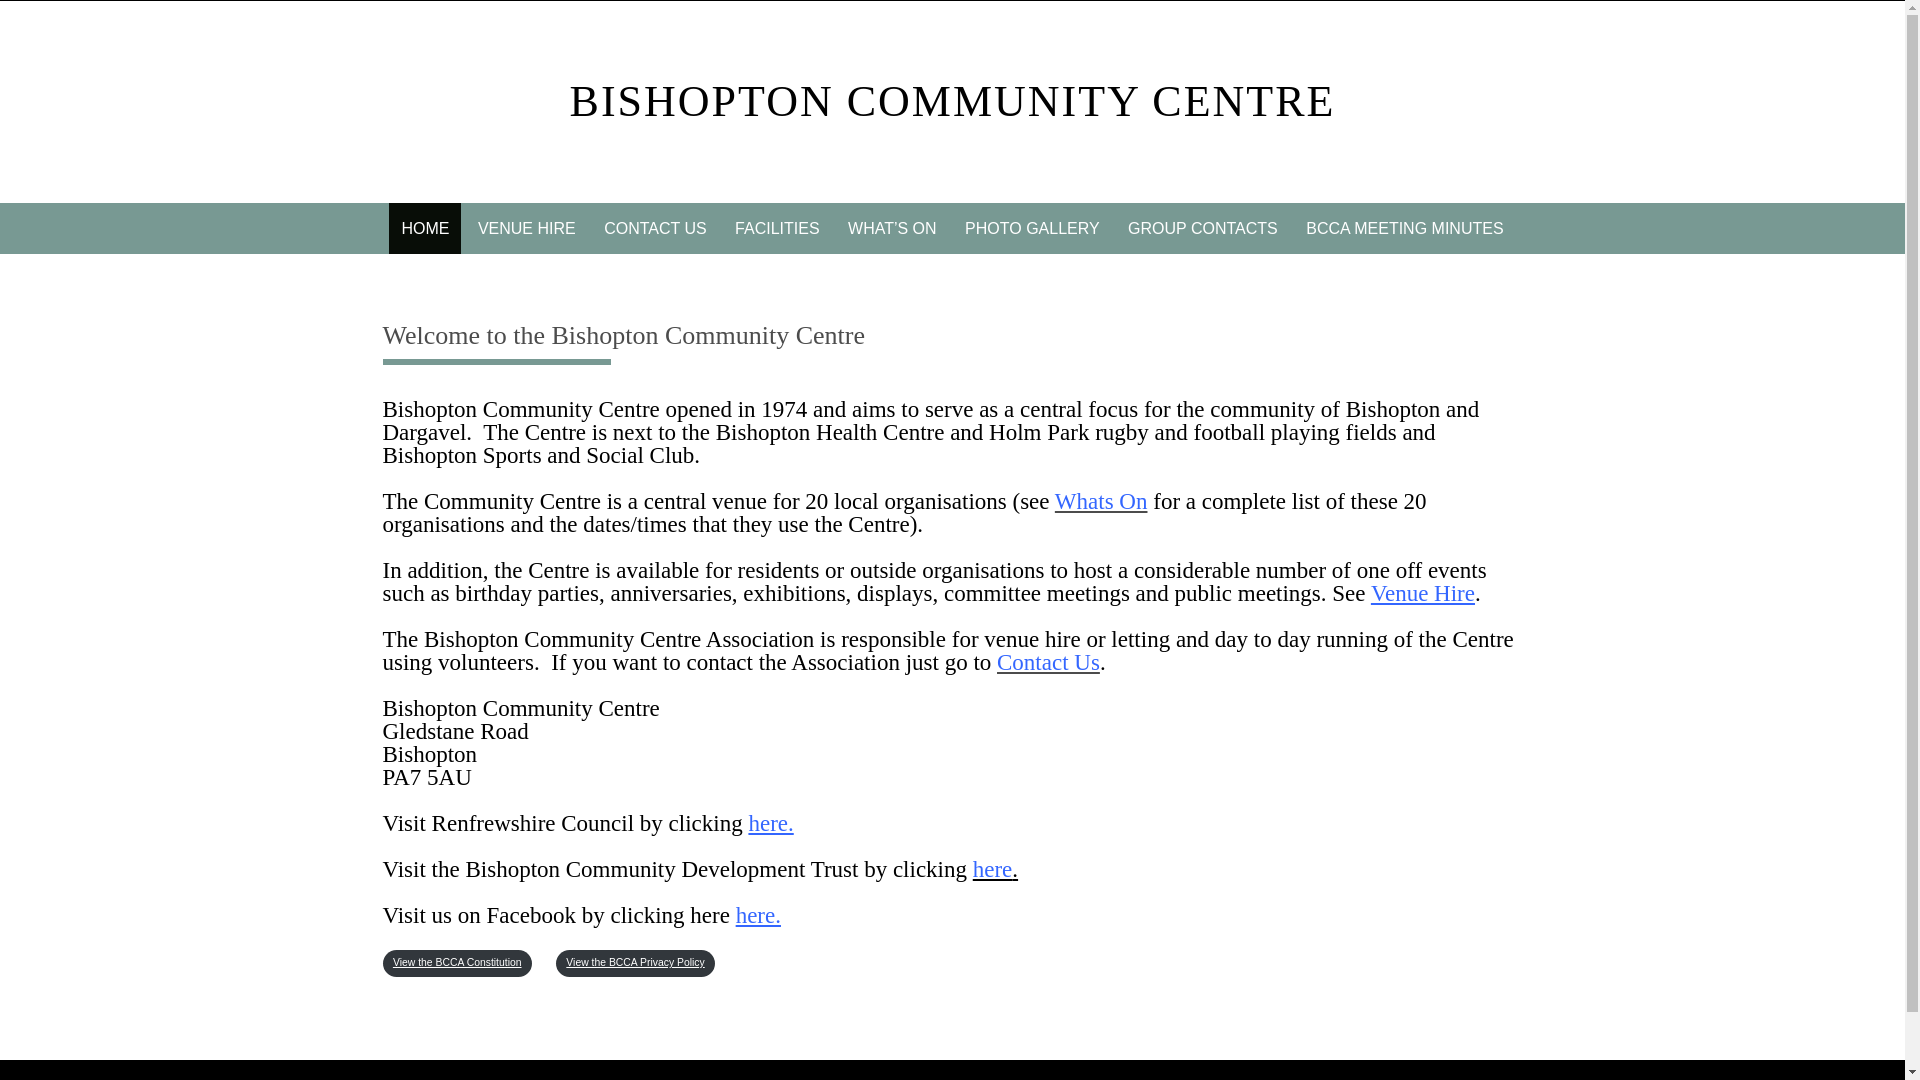 The width and height of the screenshot is (1920, 1080). I want to click on VENUE HIRE, so click(526, 228).